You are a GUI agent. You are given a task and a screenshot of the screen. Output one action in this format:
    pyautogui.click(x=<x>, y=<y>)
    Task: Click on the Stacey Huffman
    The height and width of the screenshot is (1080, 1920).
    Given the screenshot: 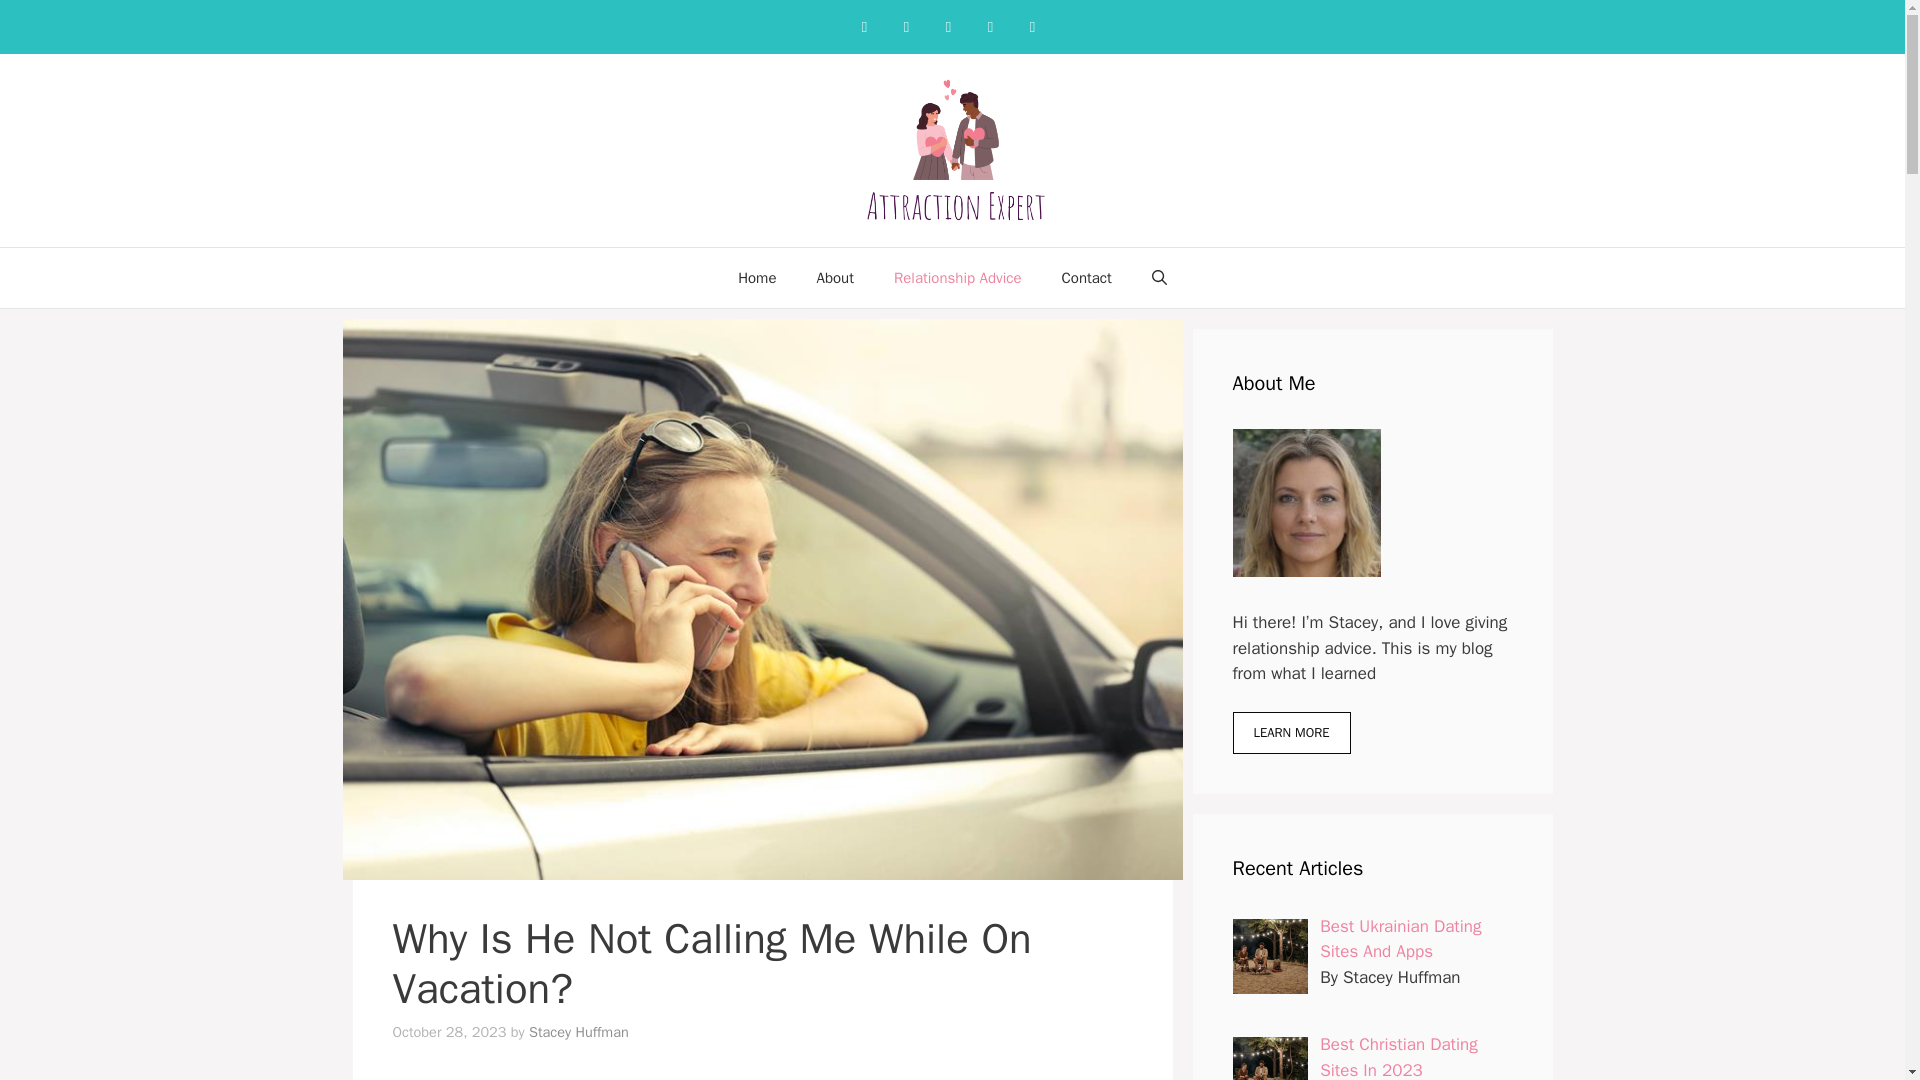 What is the action you would take?
    pyautogui.click(x=579, y=1032)
    